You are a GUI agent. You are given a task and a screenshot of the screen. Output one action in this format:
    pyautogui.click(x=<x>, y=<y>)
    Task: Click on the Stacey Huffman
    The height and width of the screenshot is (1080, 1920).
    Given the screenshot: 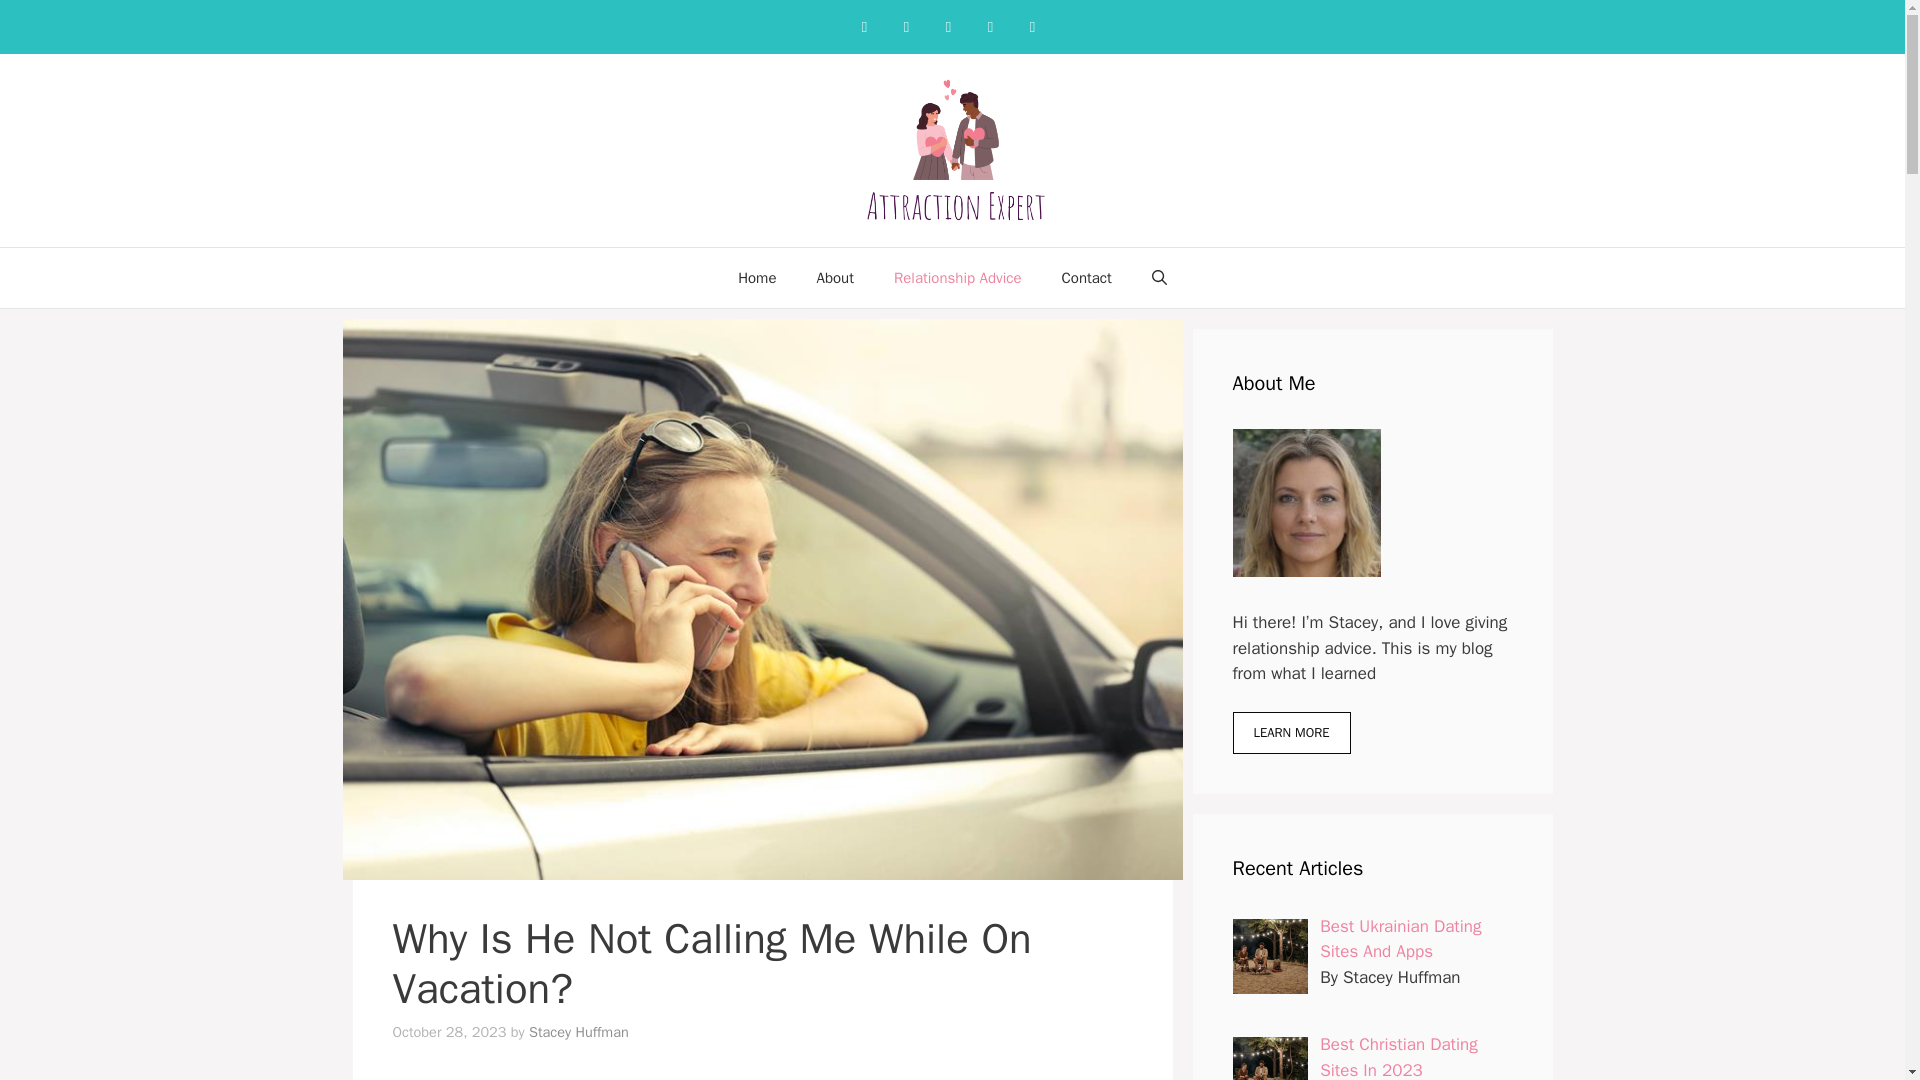 What is the action you would take?
    pyautogui.click(x=579, y=1032)
    